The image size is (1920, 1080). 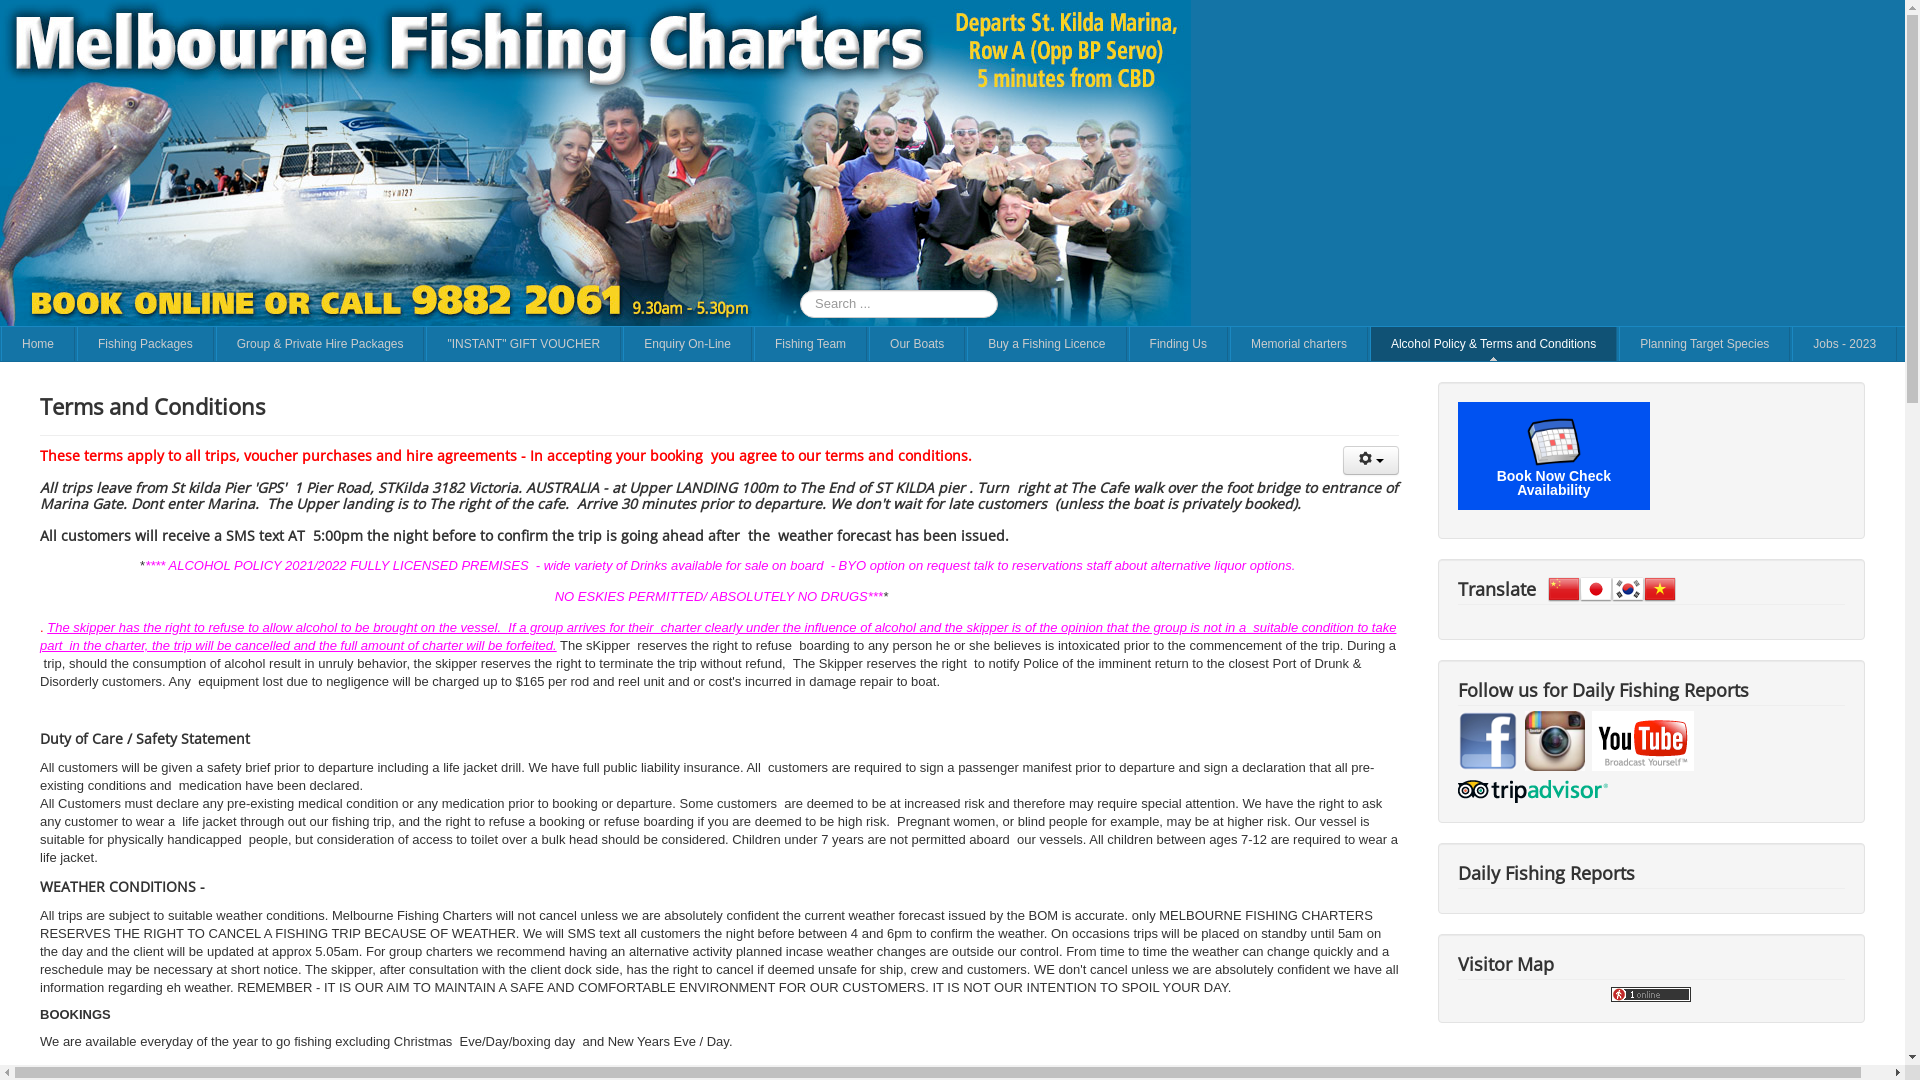 I want to click on Fishing Packages, so click(x=146, y=344).